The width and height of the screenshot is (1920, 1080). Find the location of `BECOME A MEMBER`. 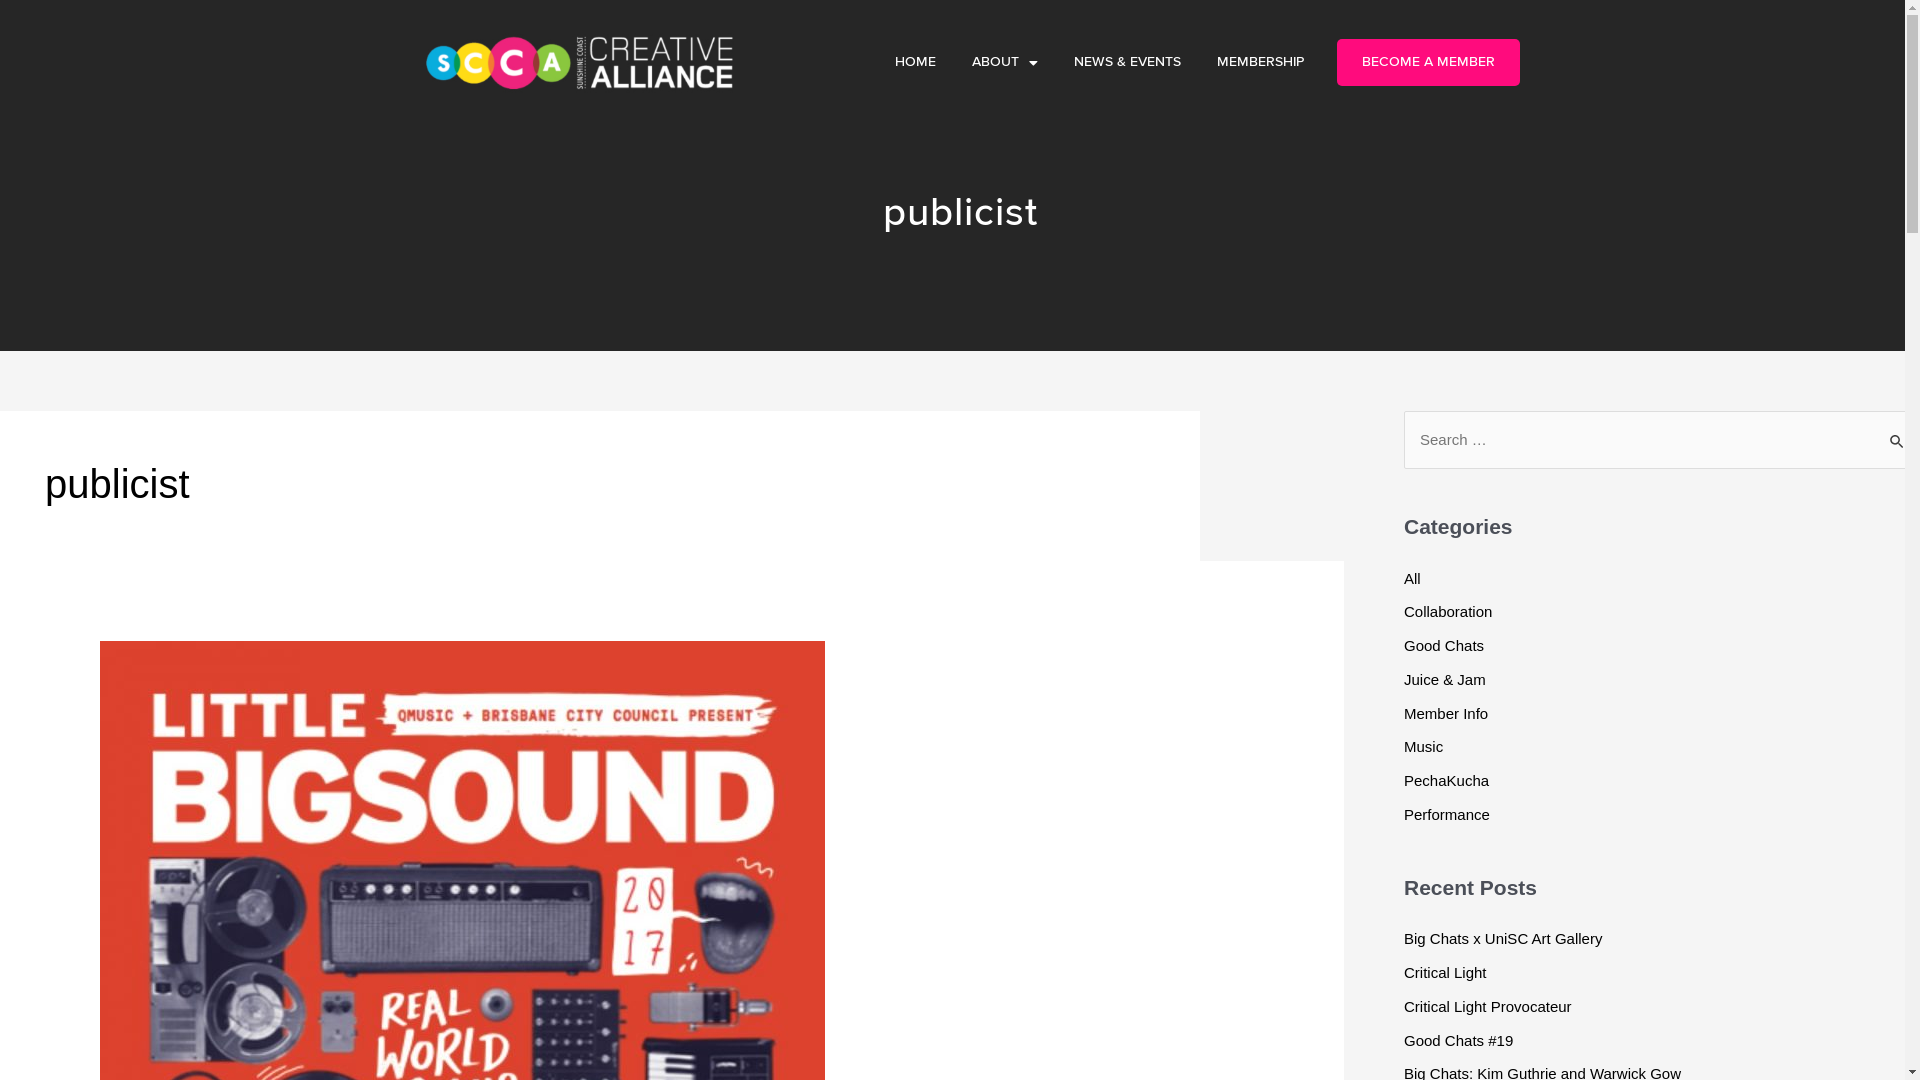

BECOME A MEMBER is located at coordinates (1428, 62).